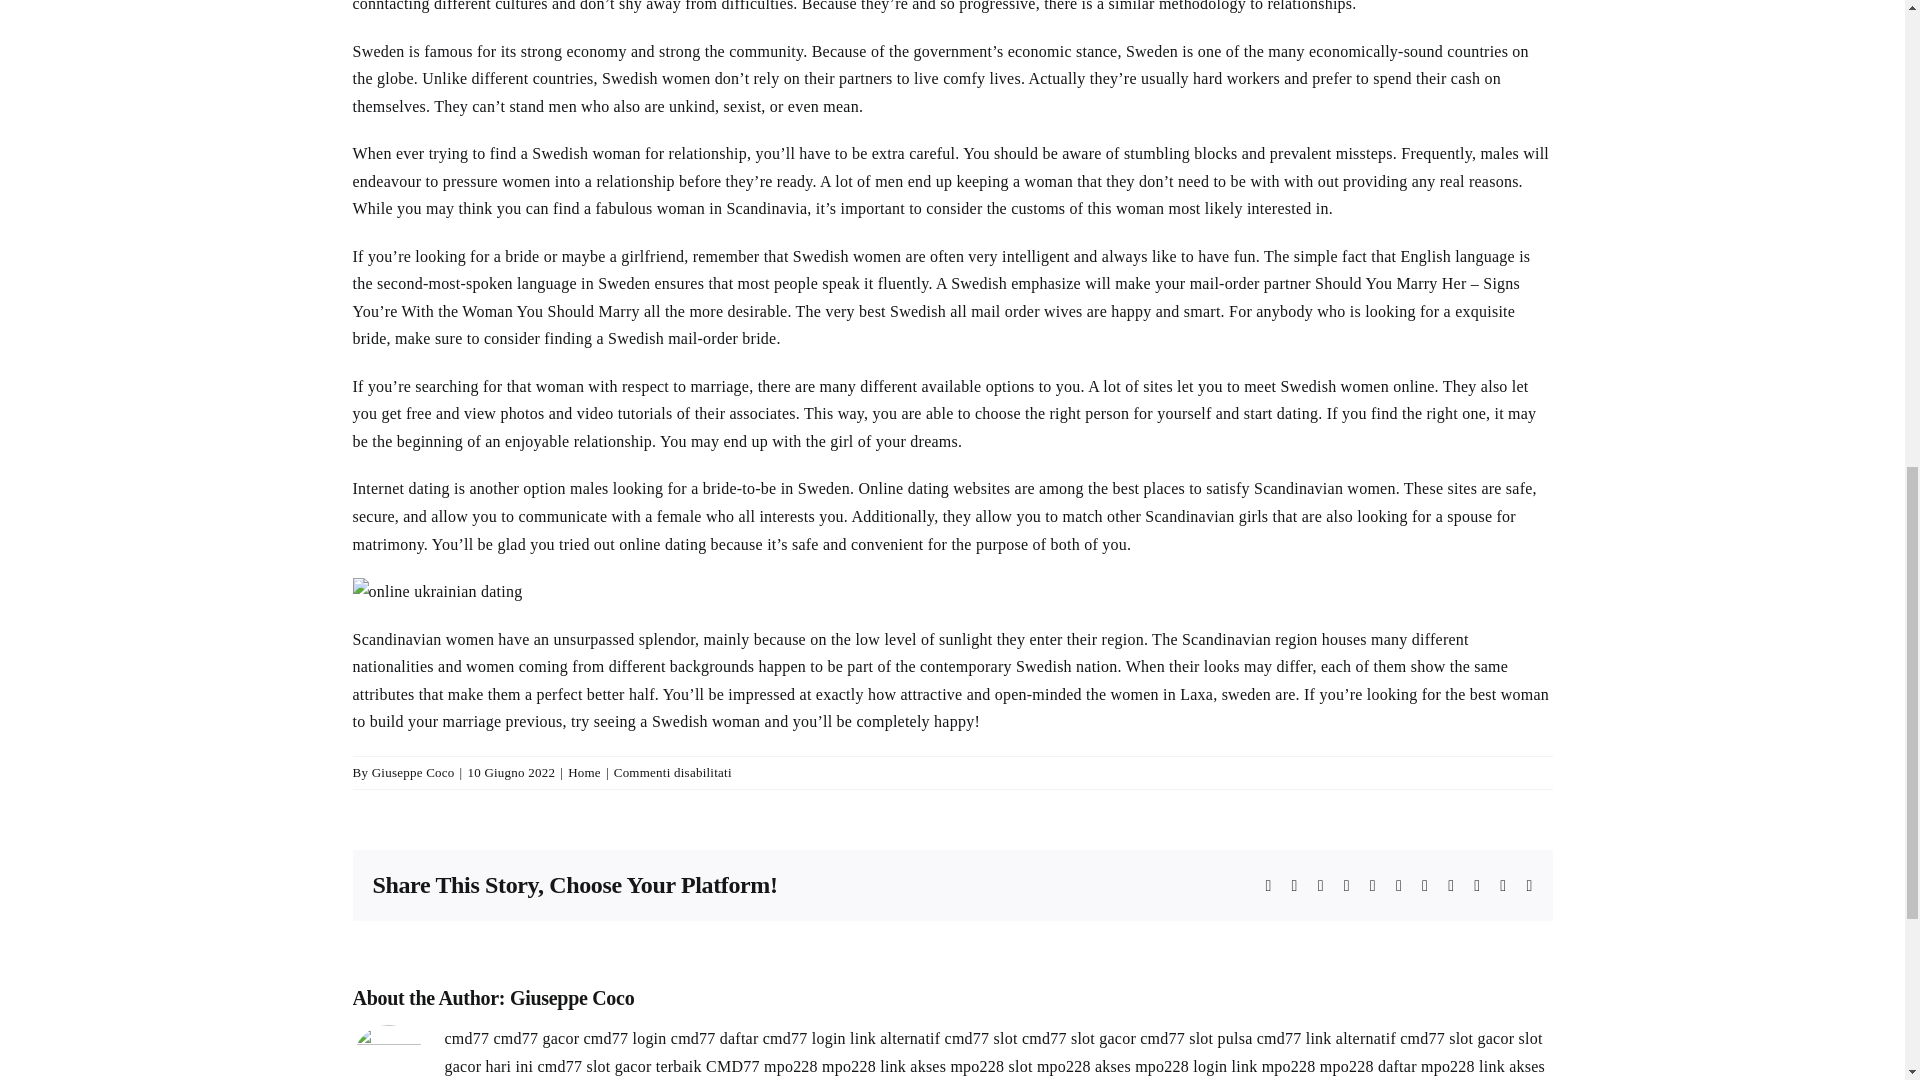 The height and width of the screenshot is (1080, 1920). Describe the element at coordinates (572, 998) in the screenshot. I see `Giuseppe Coco` at that location.